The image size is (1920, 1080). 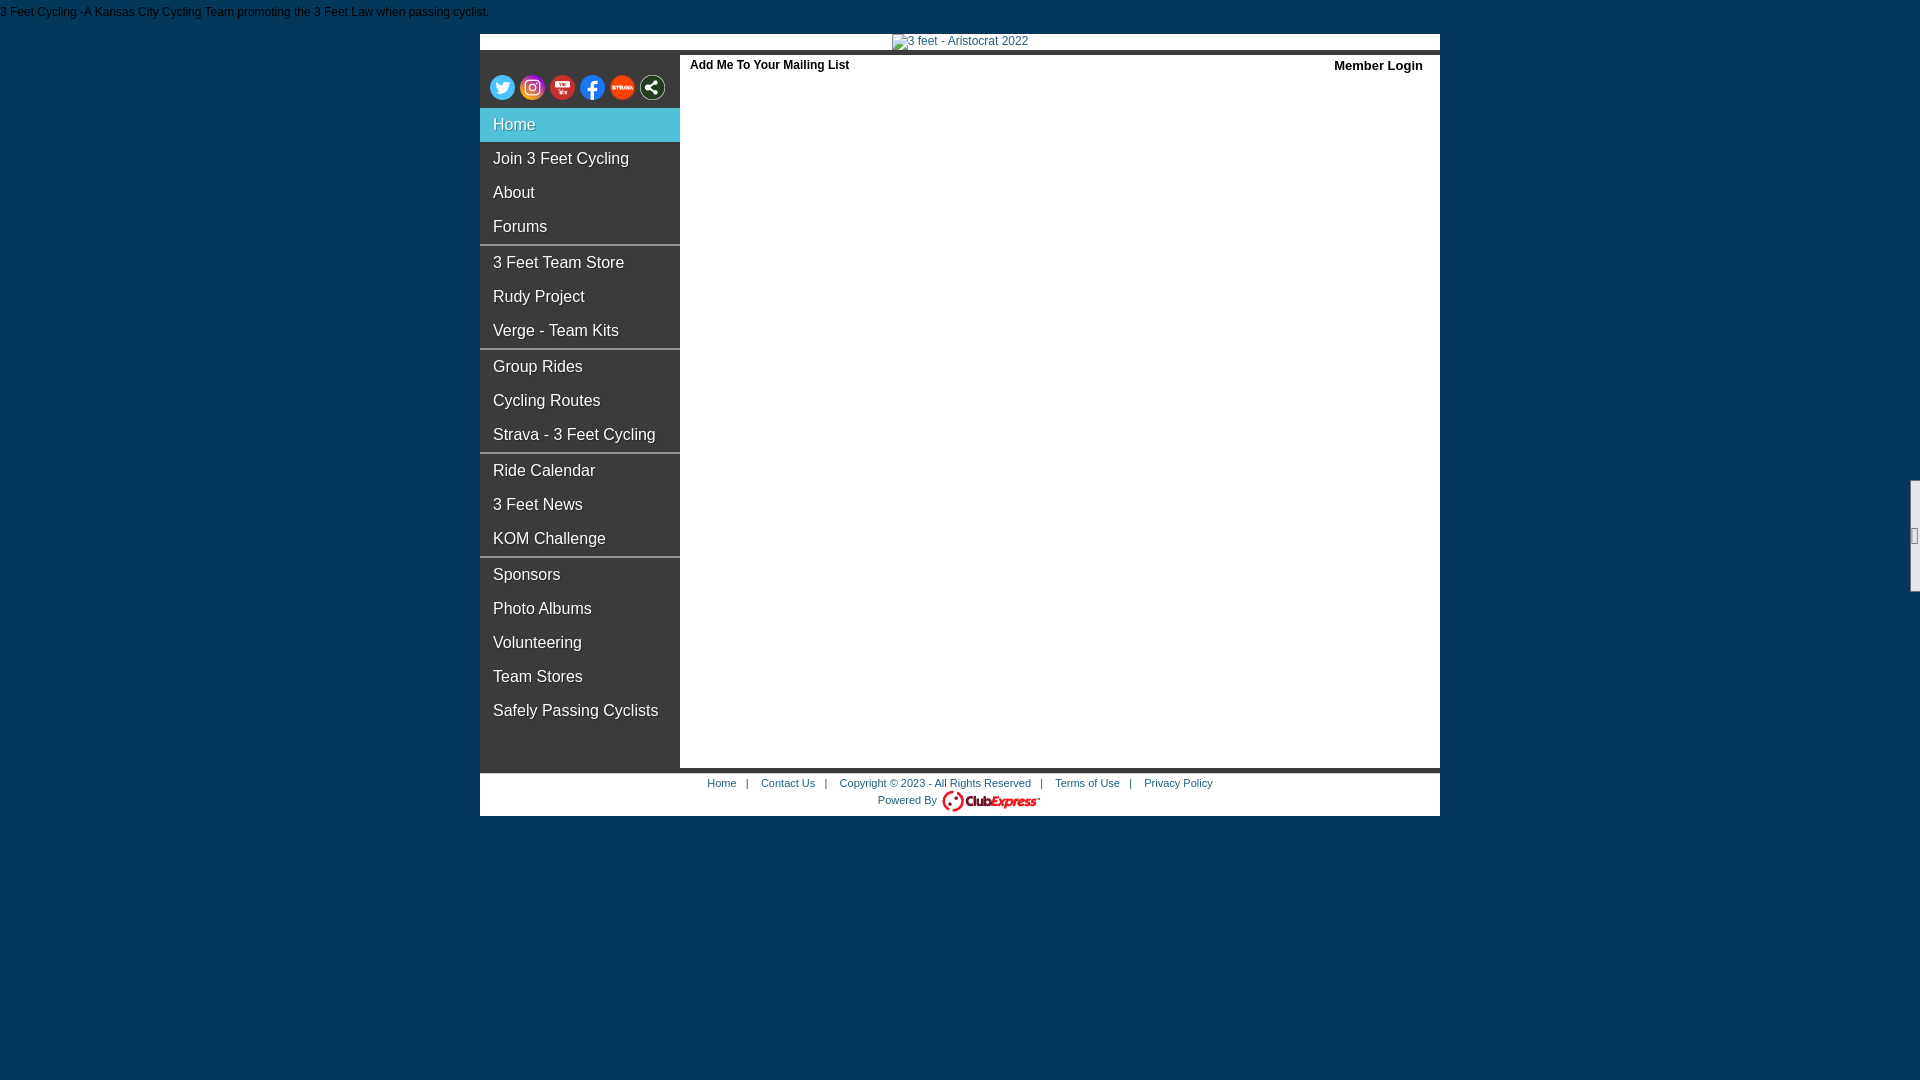 I want to click on Strava - 3 Feet Cycling, so click(x=580, y=435).